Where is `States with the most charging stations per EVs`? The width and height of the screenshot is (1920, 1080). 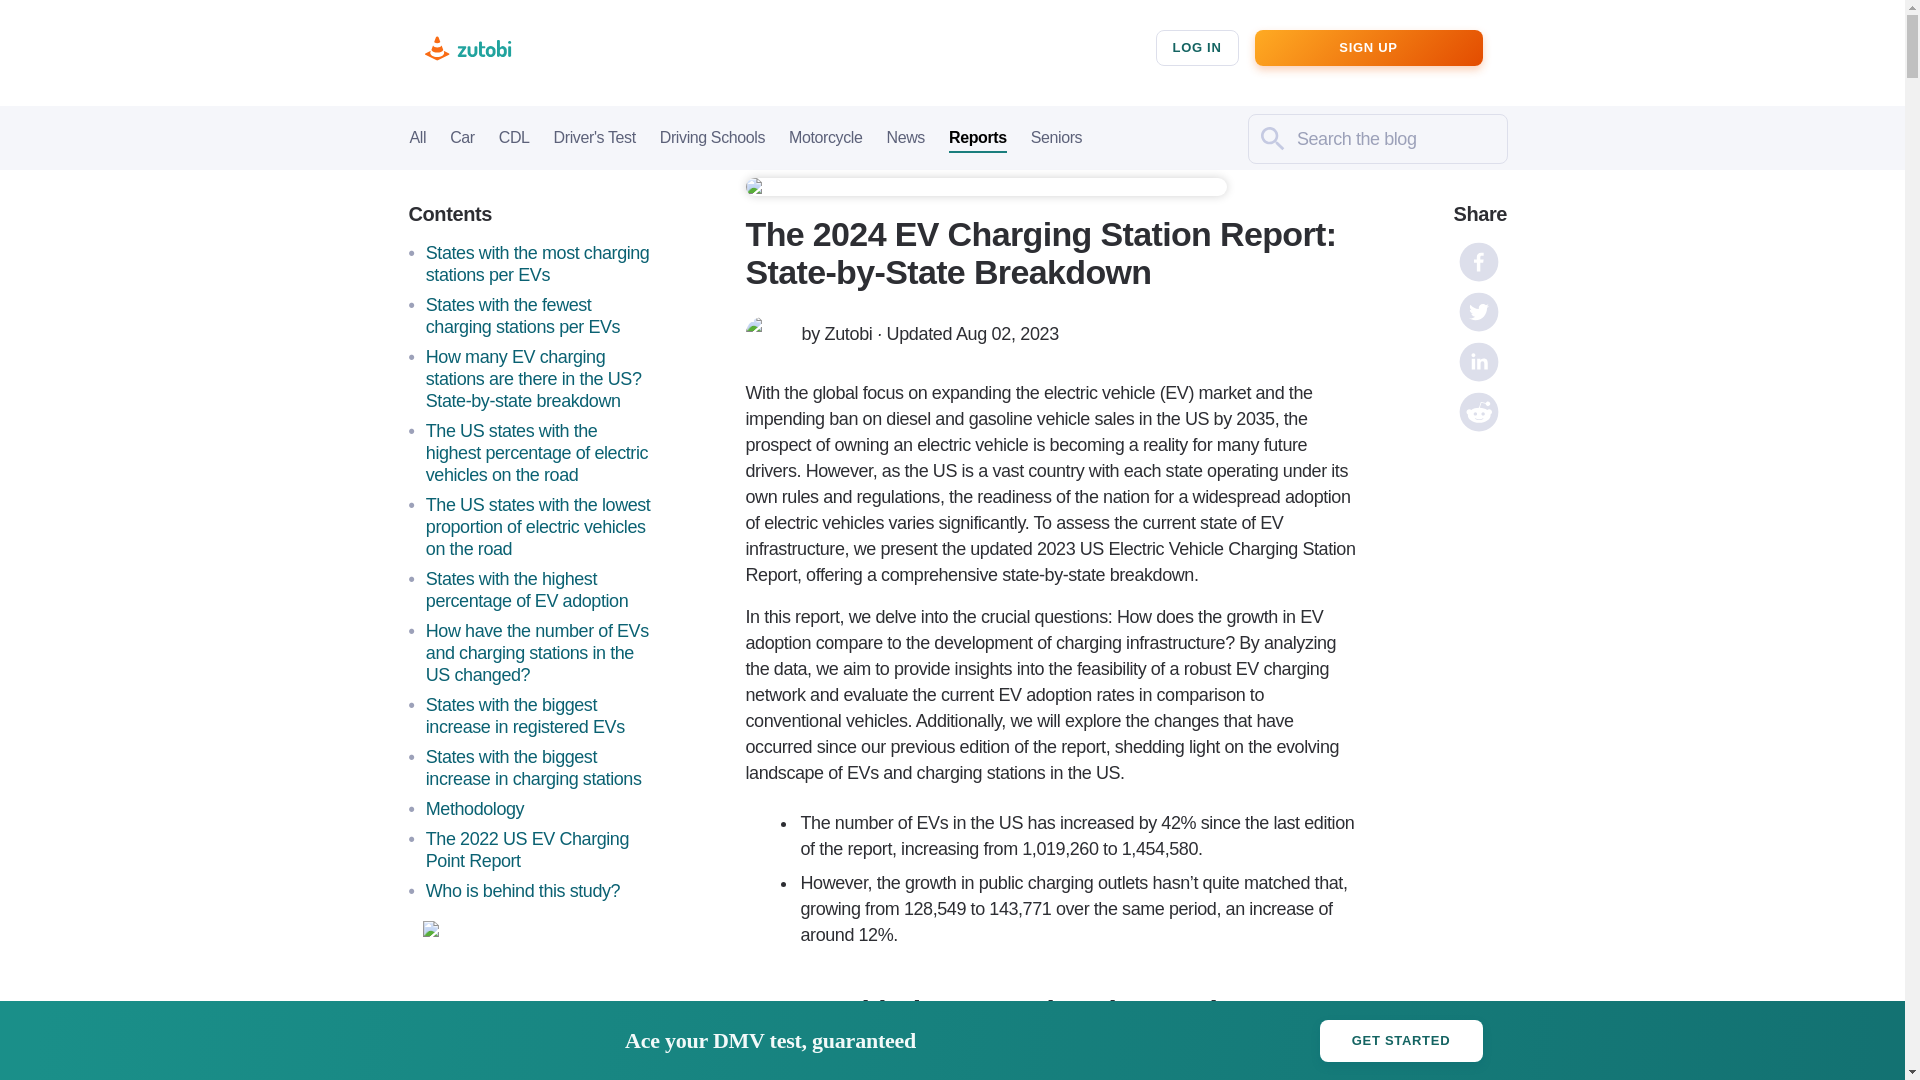 States with the most charging stations per EVs is located at coordinates (540, 264).